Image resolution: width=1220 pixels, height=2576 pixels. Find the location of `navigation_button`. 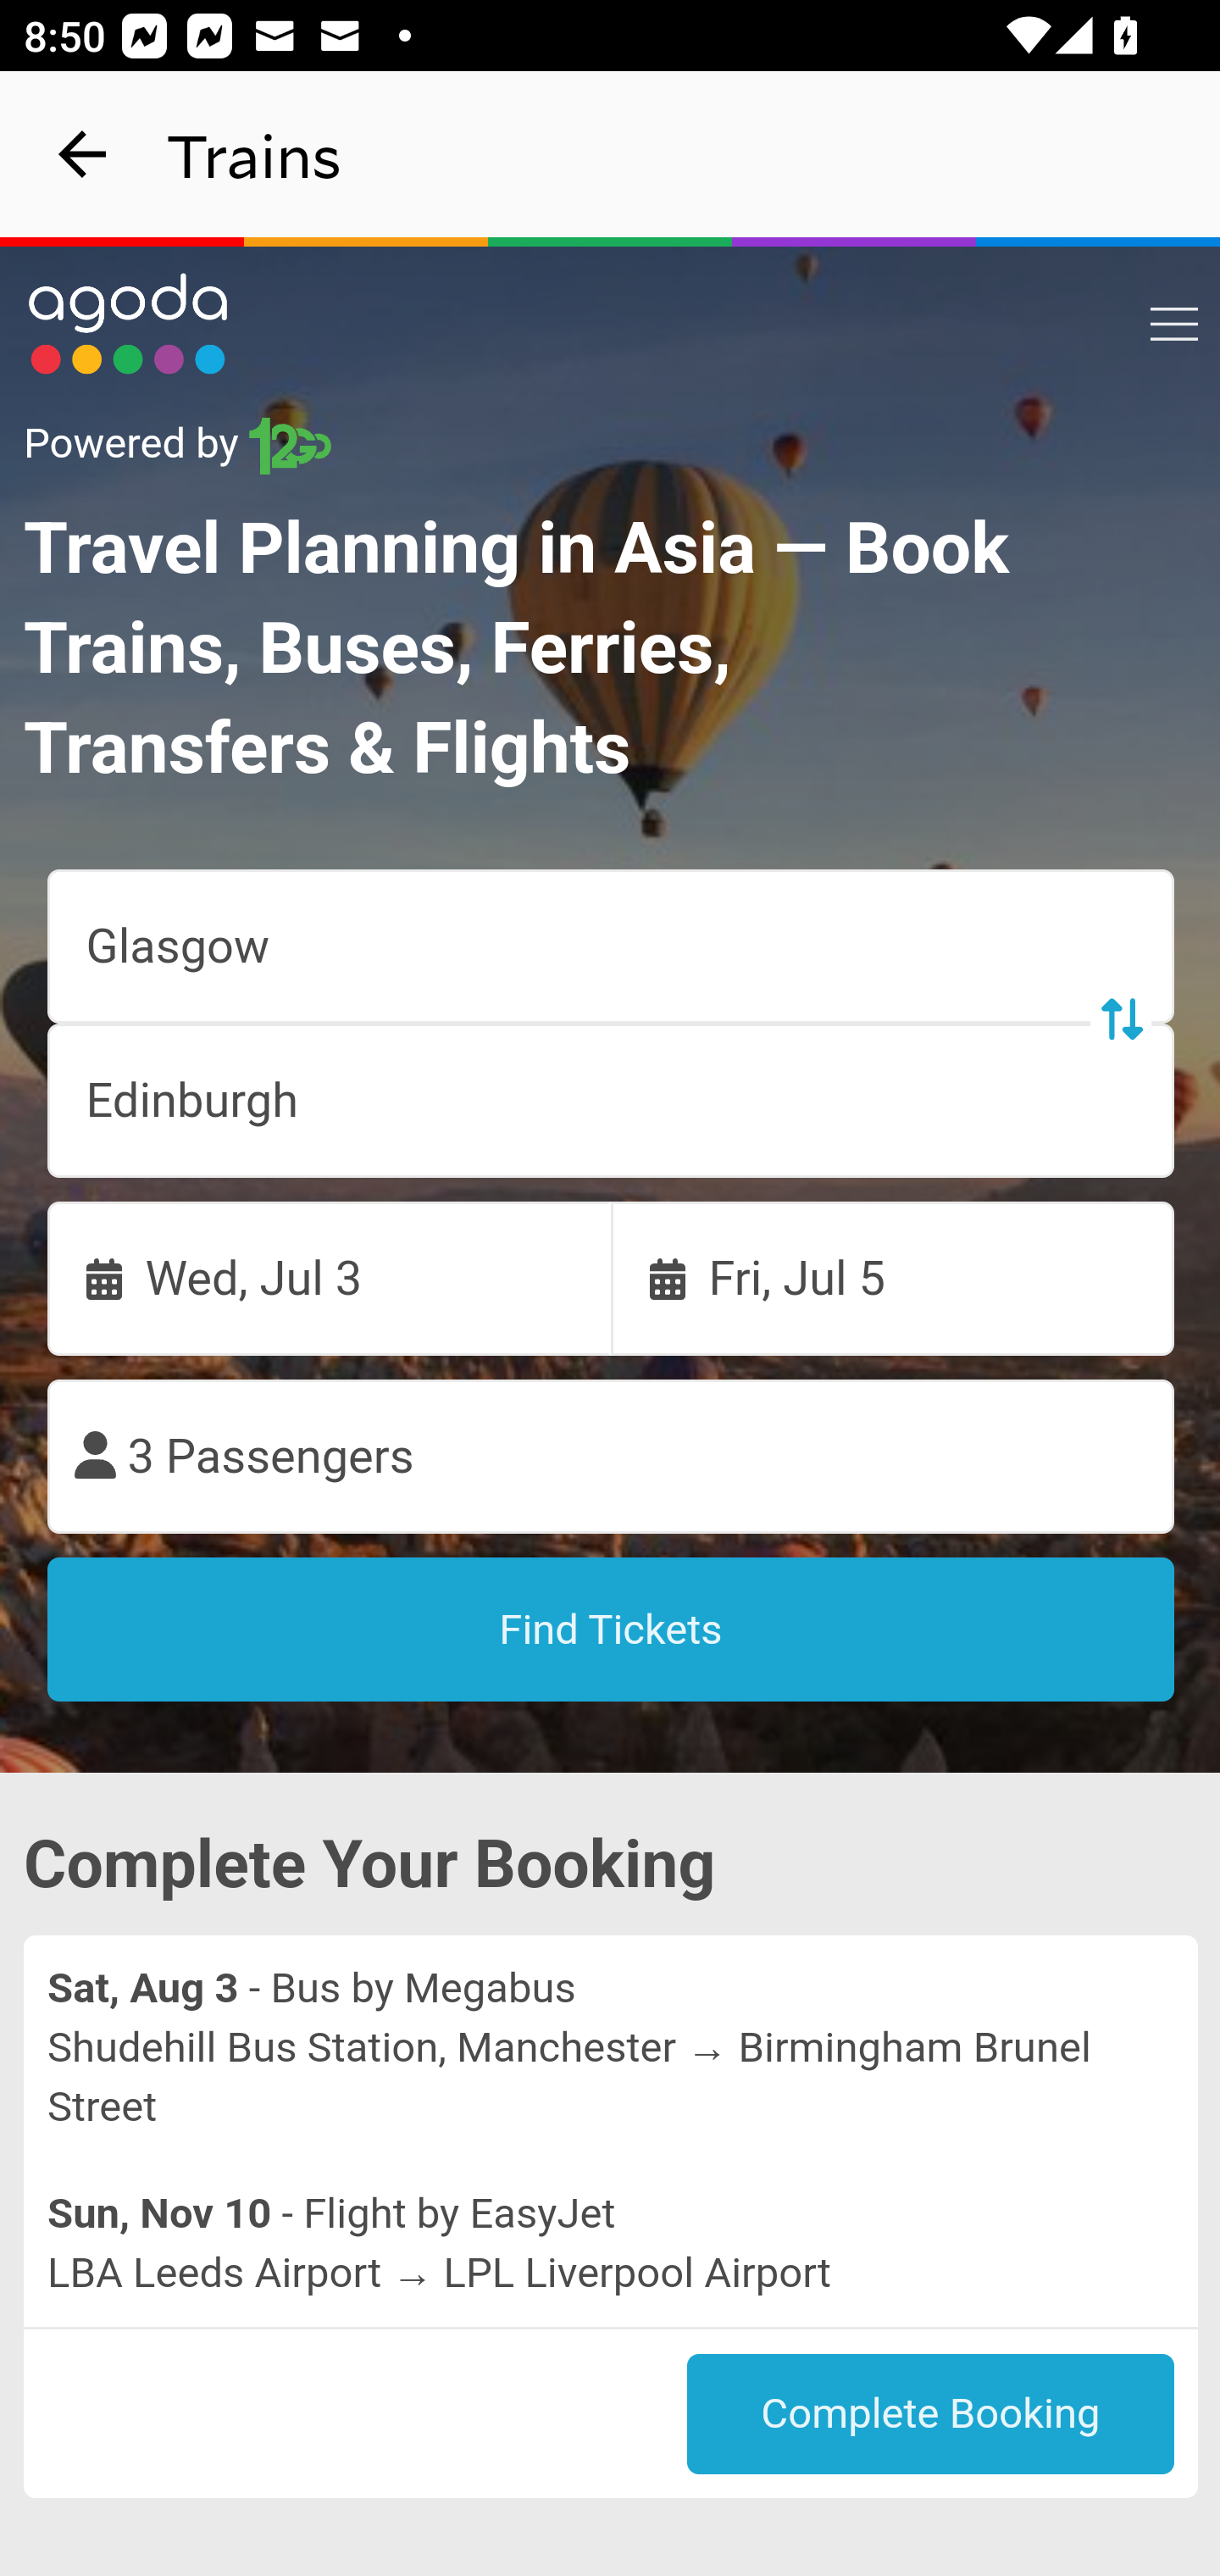

navigation_button is located at coordinates (83, 154).